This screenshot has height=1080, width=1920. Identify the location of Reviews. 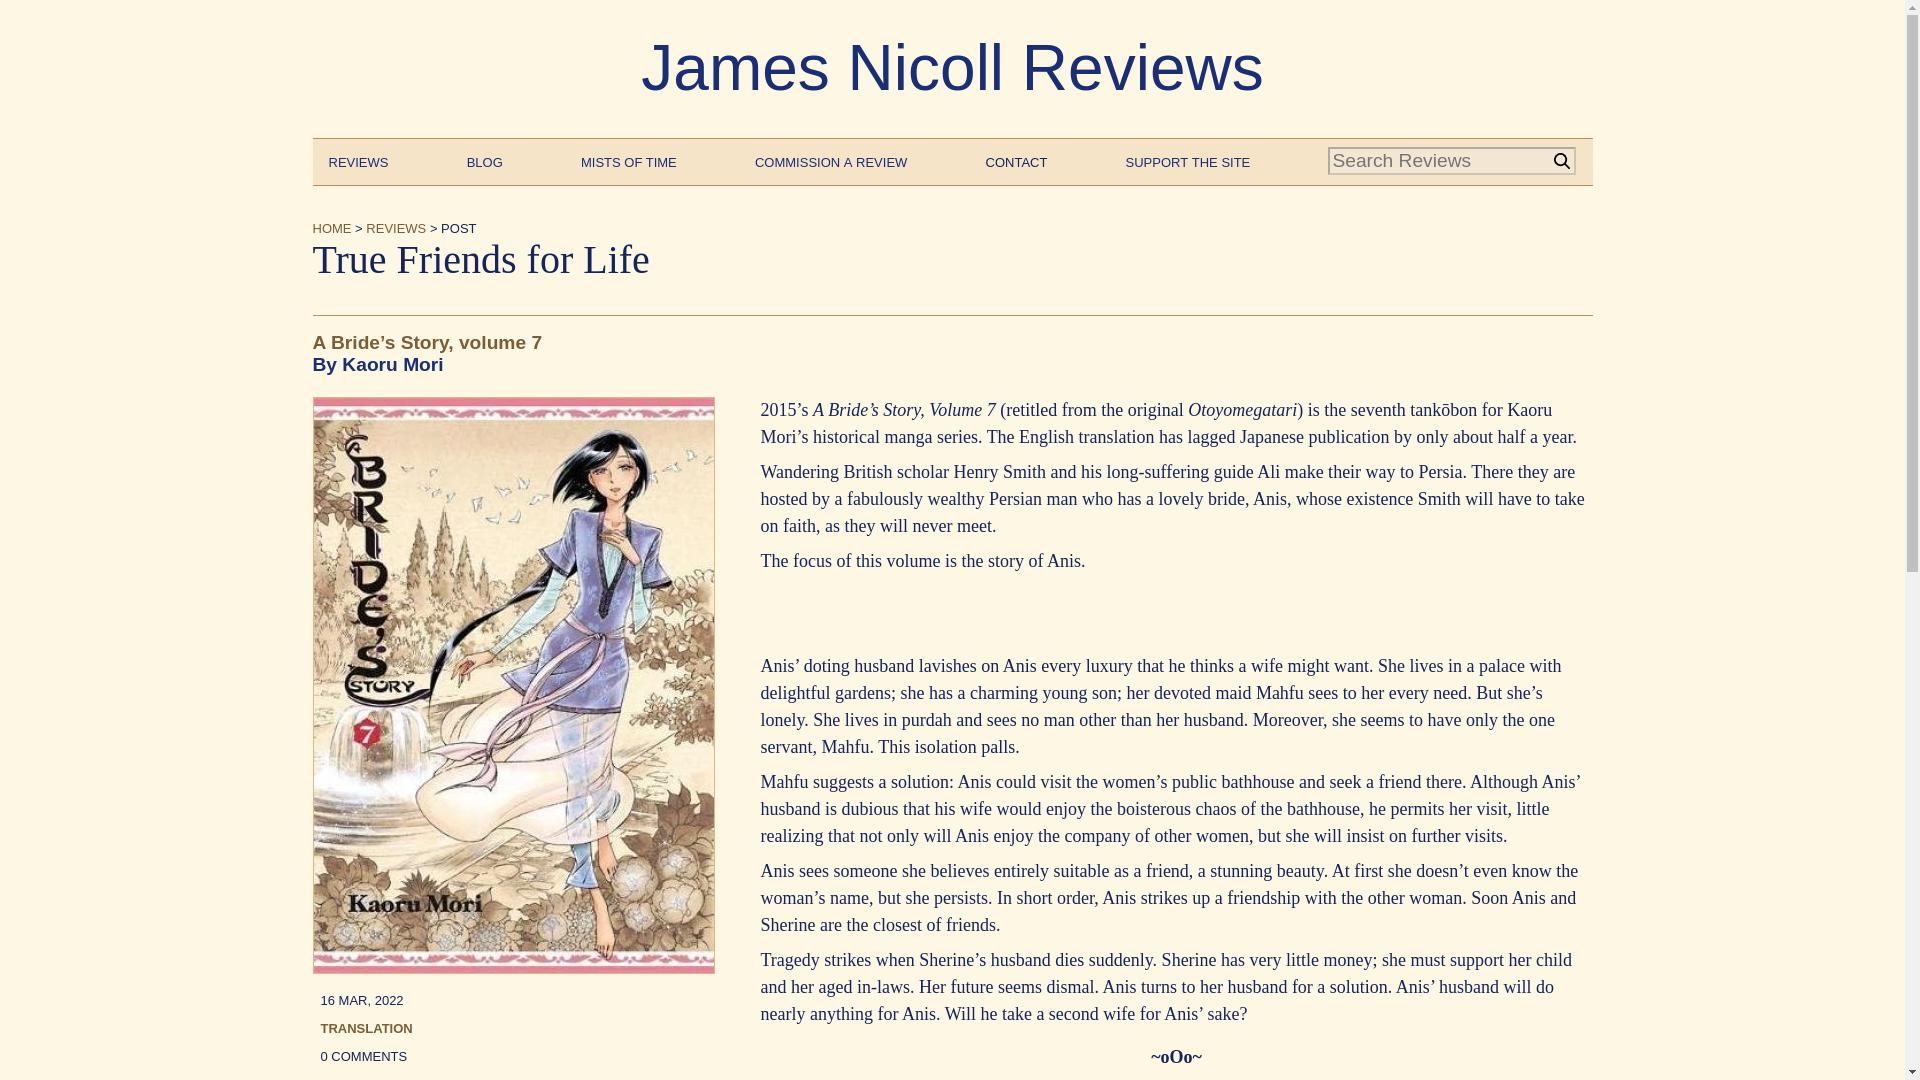
(396, 226).